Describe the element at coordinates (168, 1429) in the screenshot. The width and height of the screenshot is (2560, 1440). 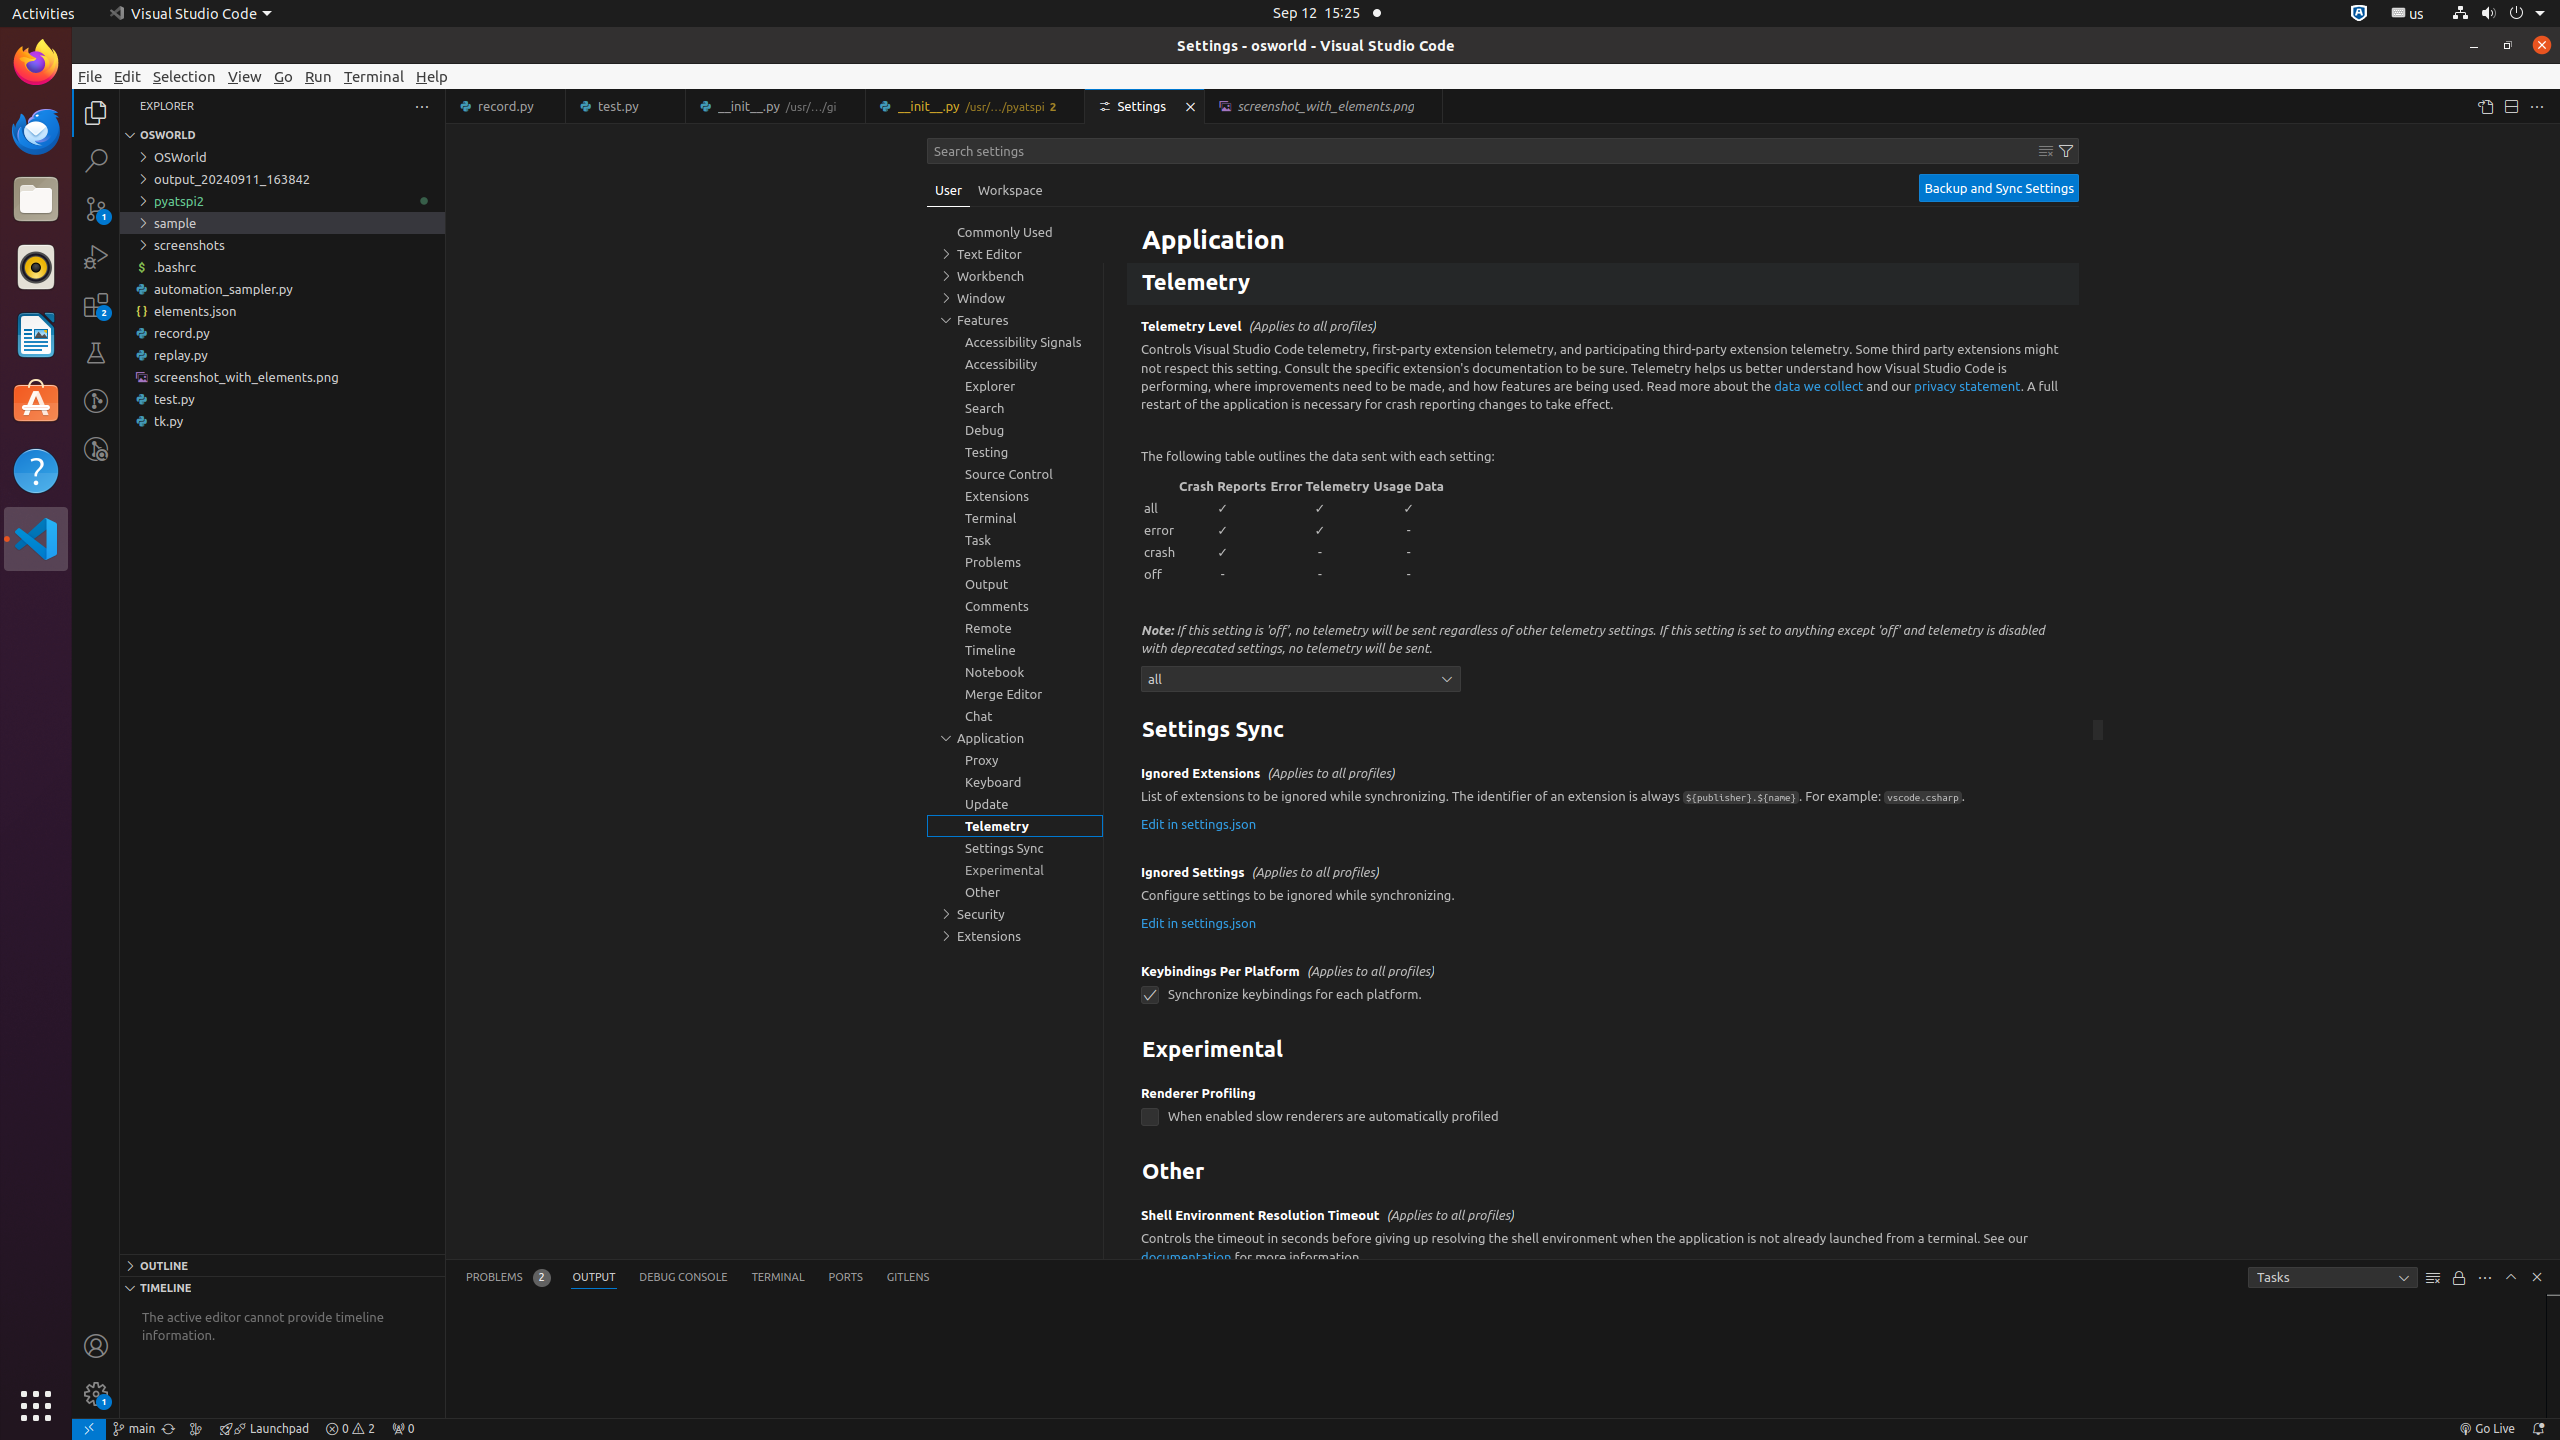
I see `OSWorld (Git) - Synchronize Changes` at that location.